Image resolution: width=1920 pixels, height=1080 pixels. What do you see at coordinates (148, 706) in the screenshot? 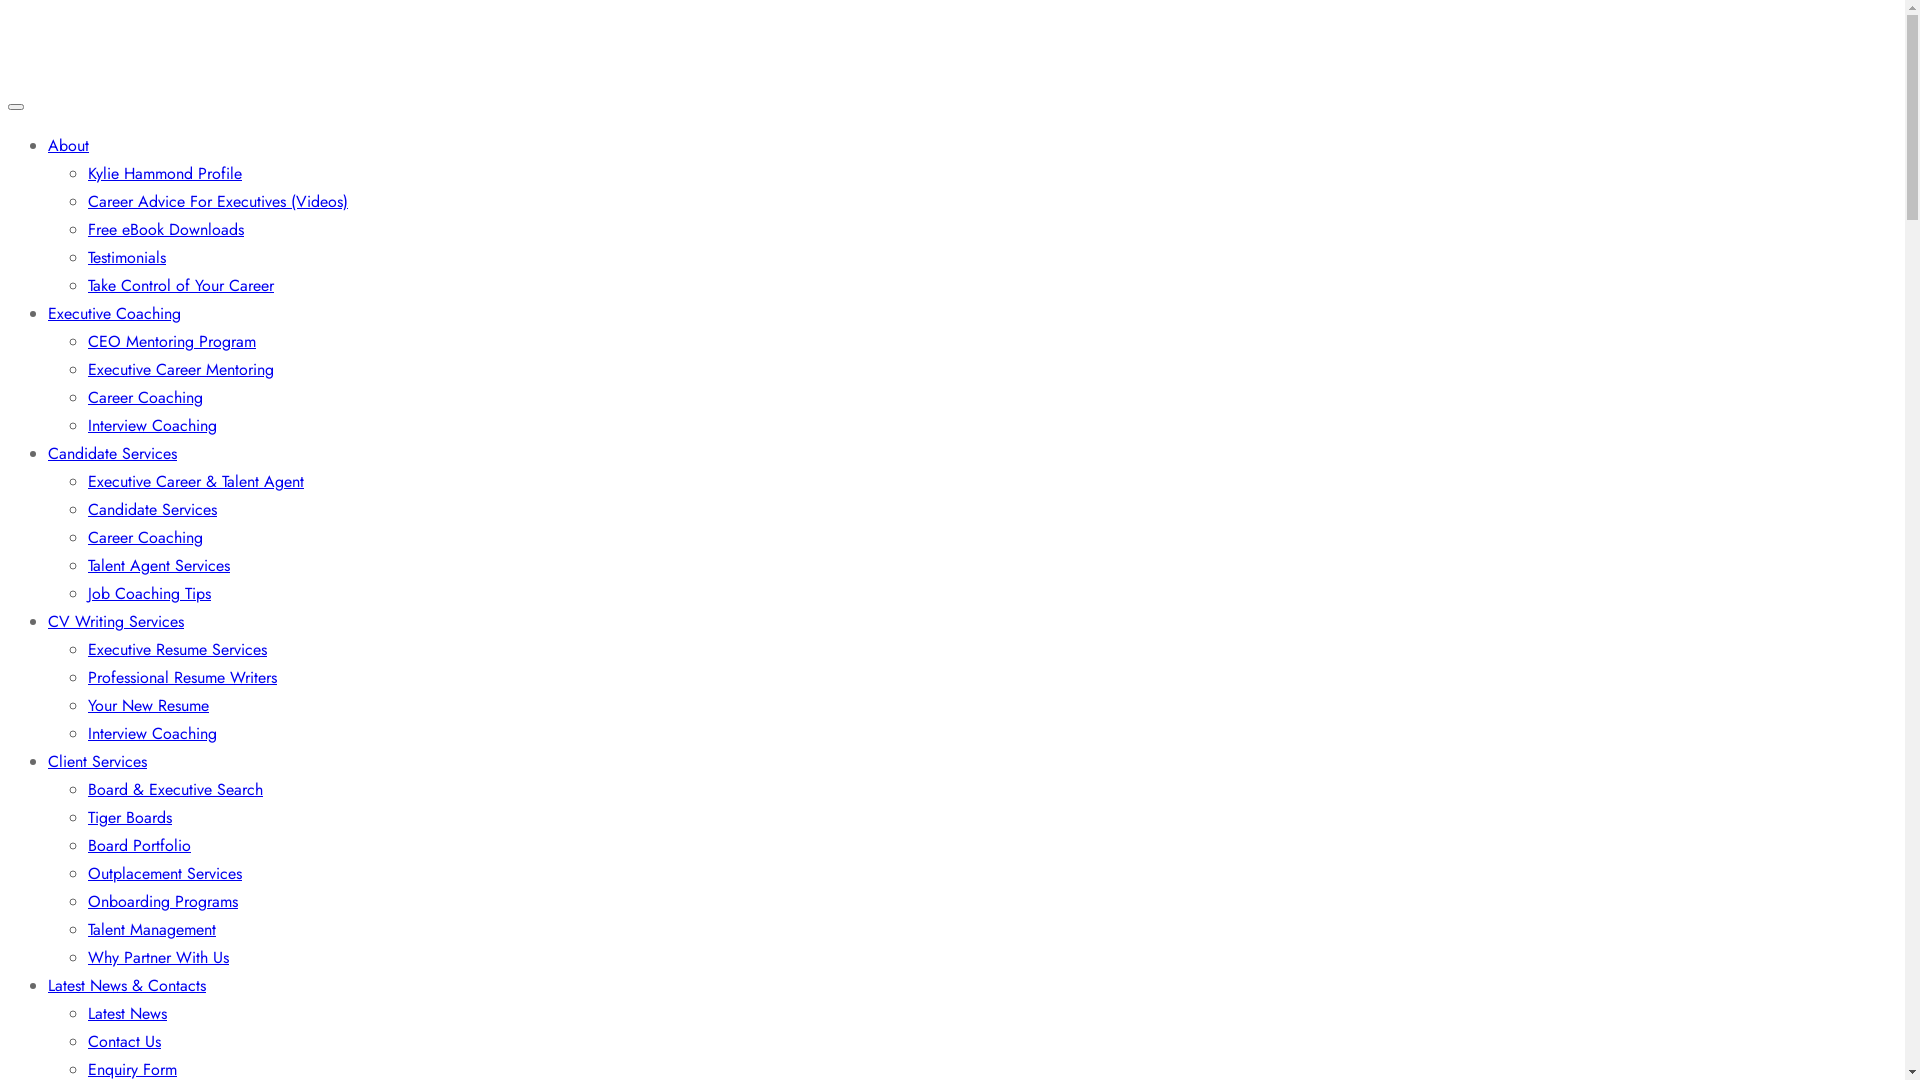
I see `Your New Resume` at bounding box center [148, 706].